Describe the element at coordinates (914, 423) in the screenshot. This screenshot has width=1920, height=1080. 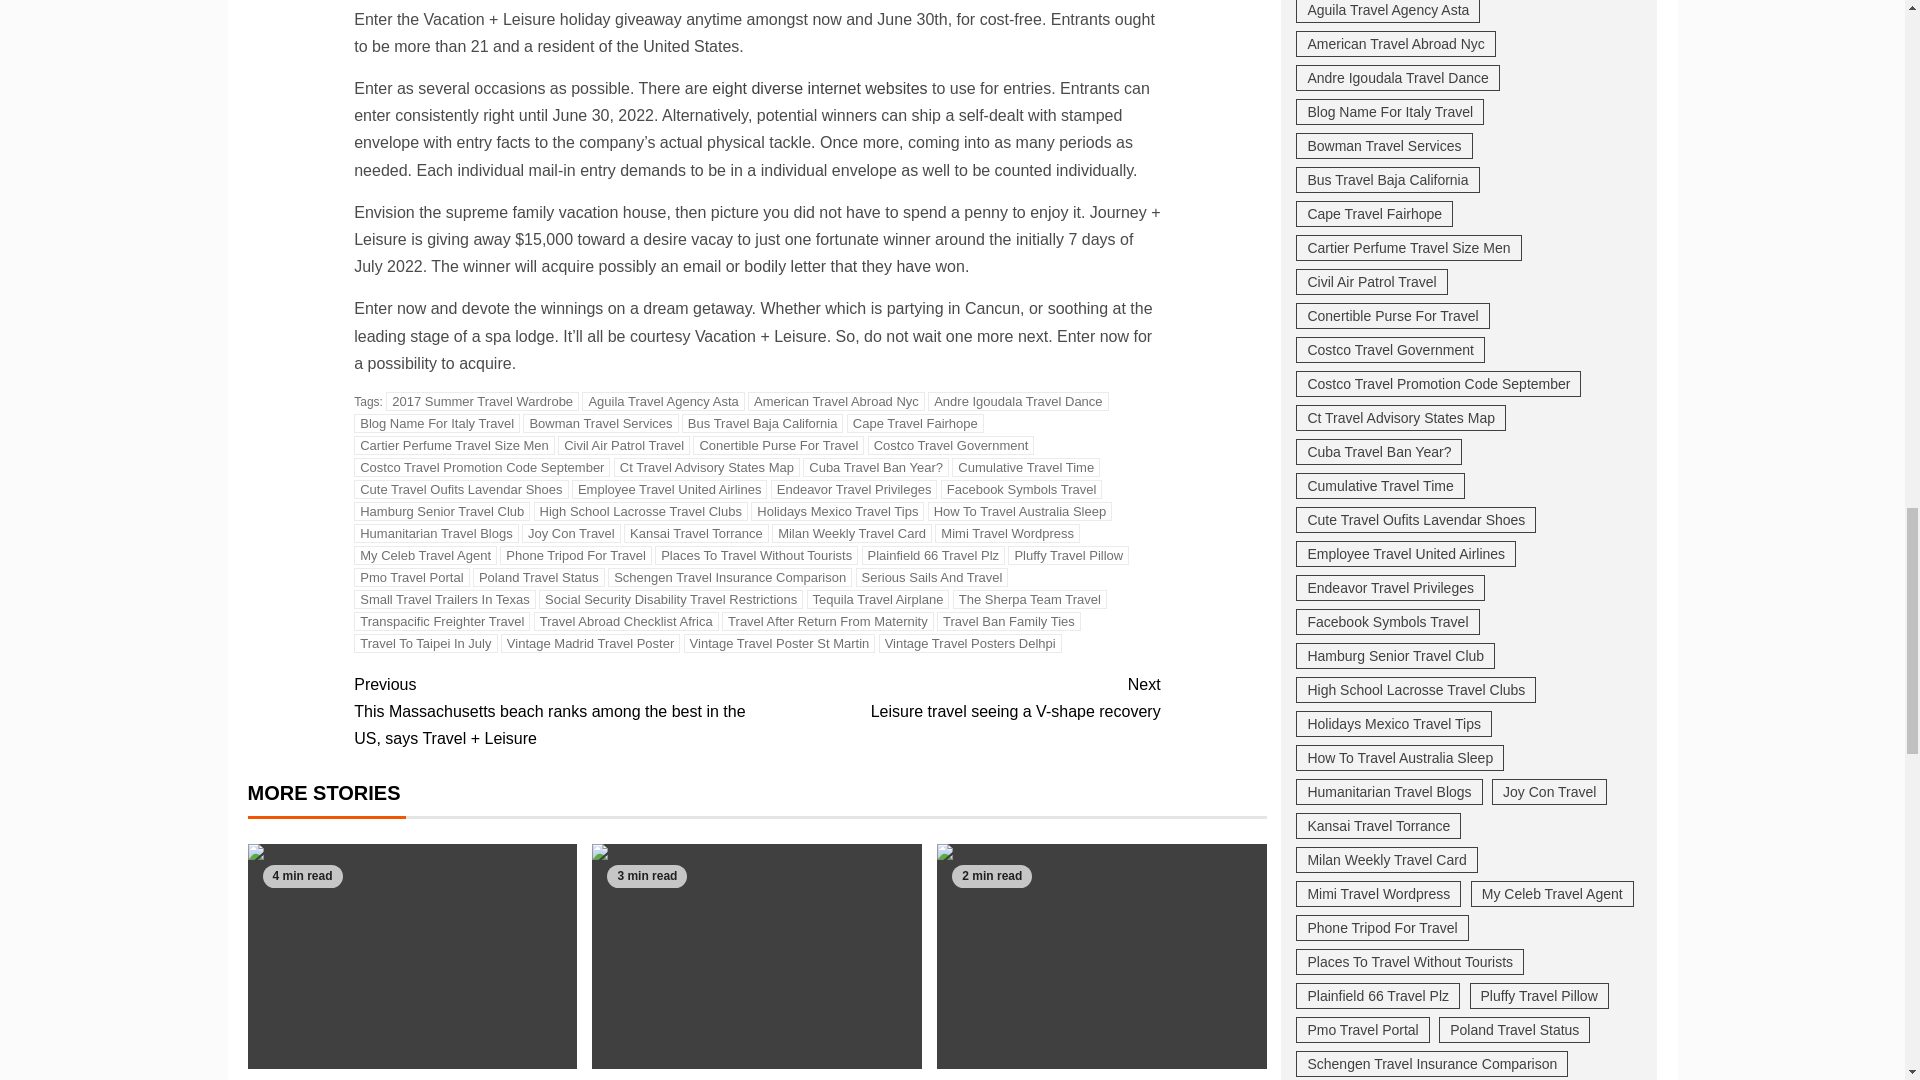
I see `Cape Travel Fairhope` at that location.